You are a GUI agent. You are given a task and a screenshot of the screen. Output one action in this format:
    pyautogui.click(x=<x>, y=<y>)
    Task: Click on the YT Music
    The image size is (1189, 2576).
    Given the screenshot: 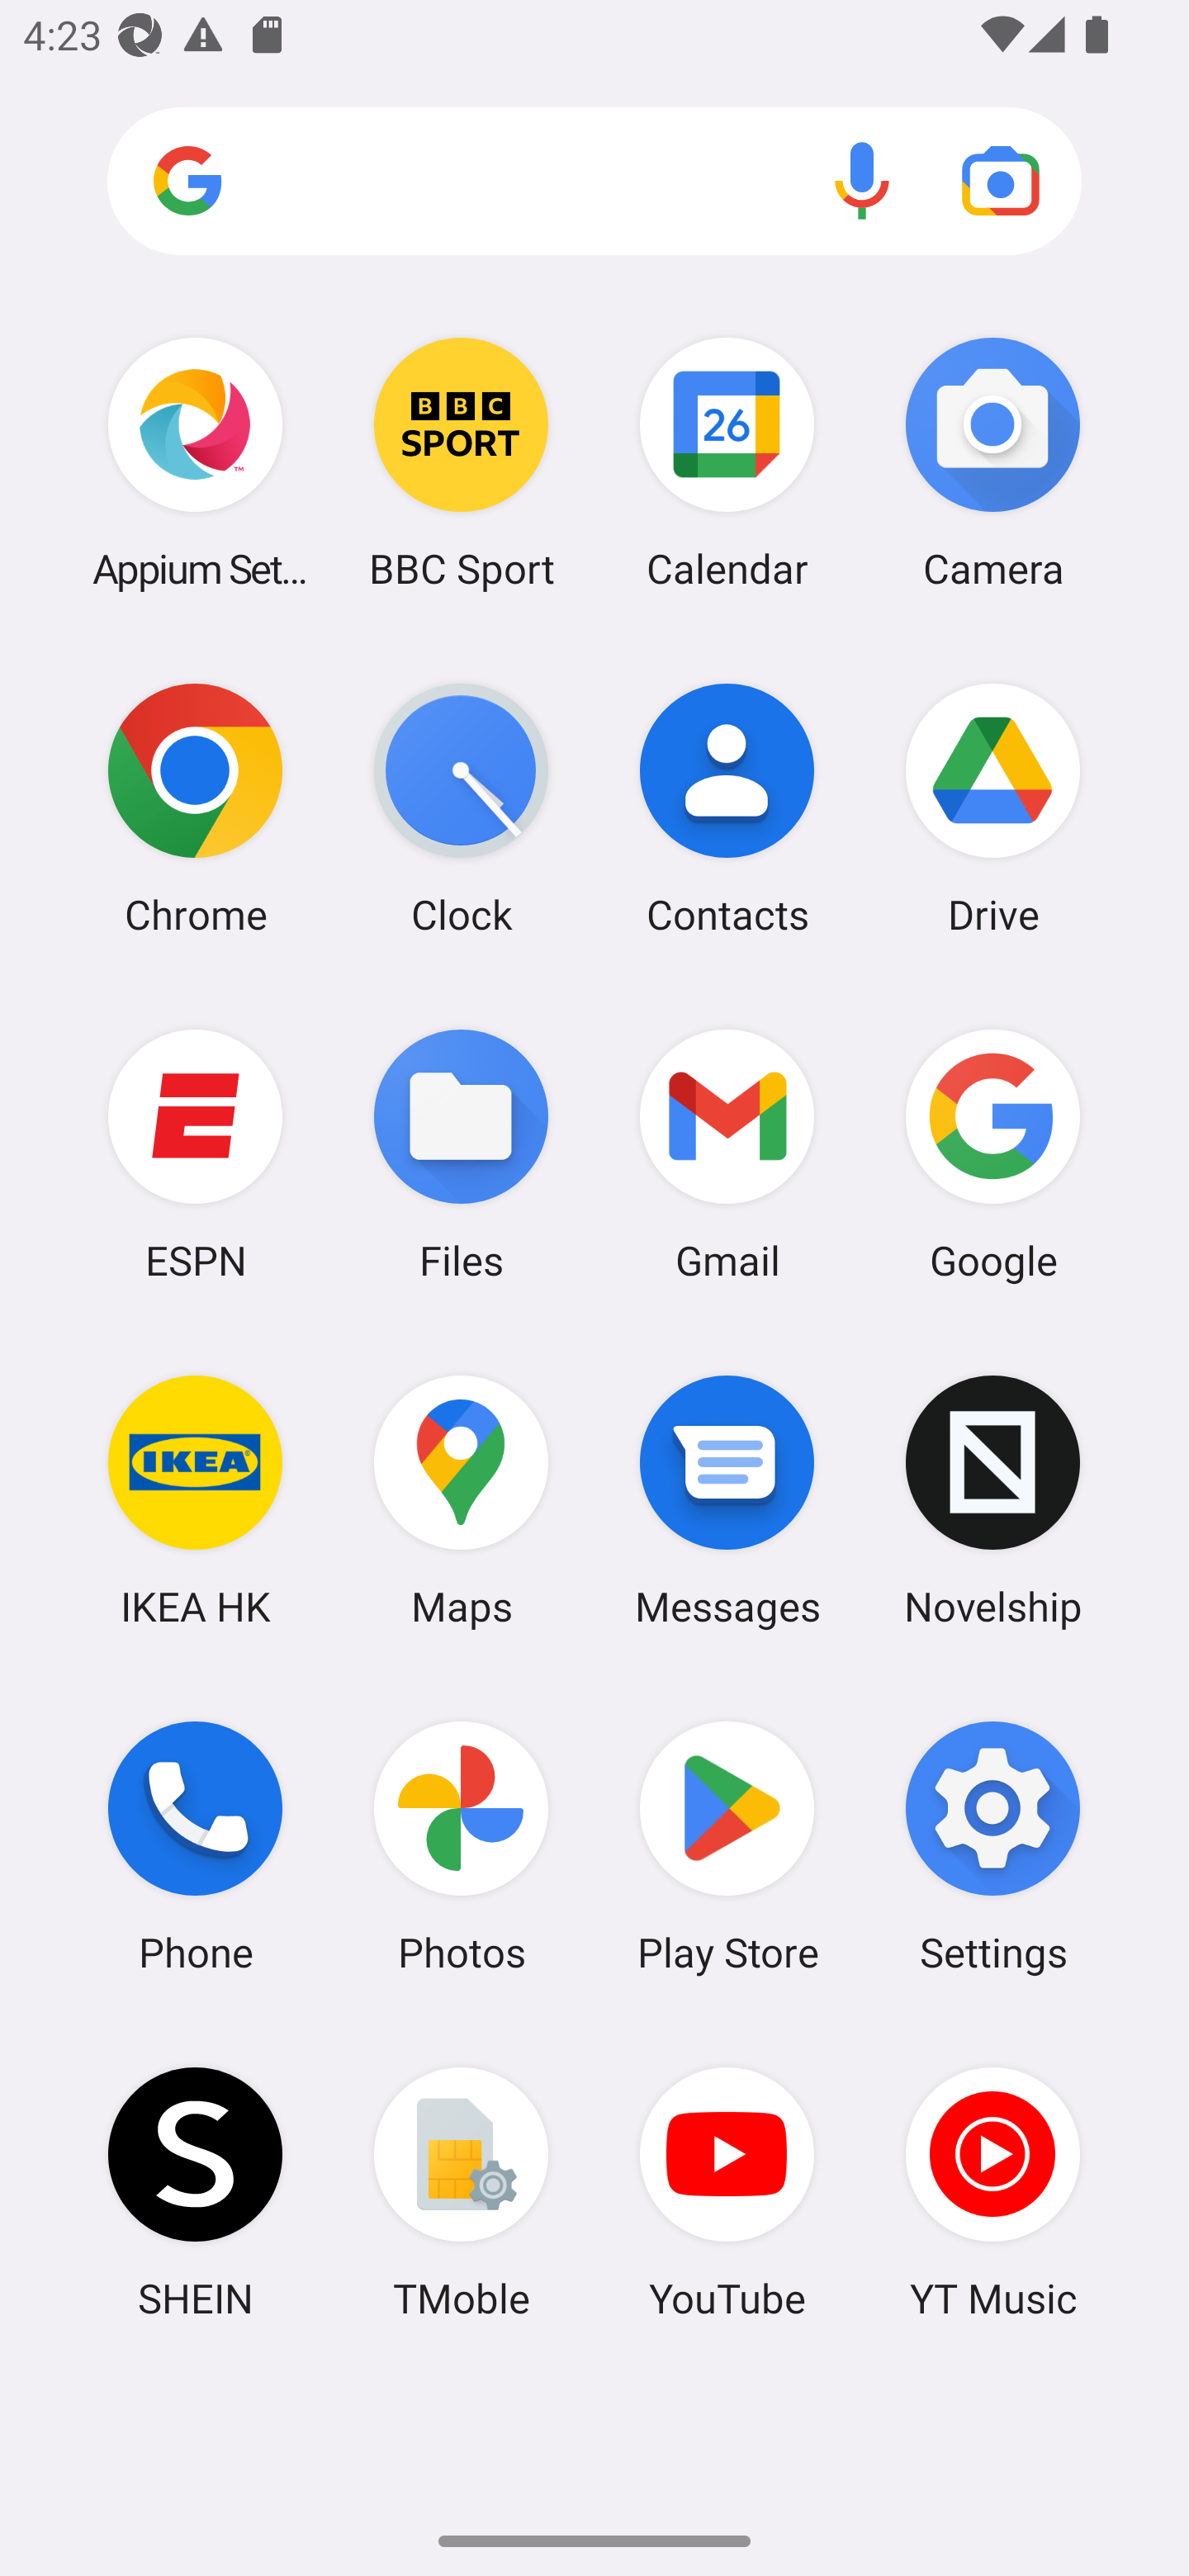 What is the action you would take?
    pyautogui.click(x=992, y=2192)
    